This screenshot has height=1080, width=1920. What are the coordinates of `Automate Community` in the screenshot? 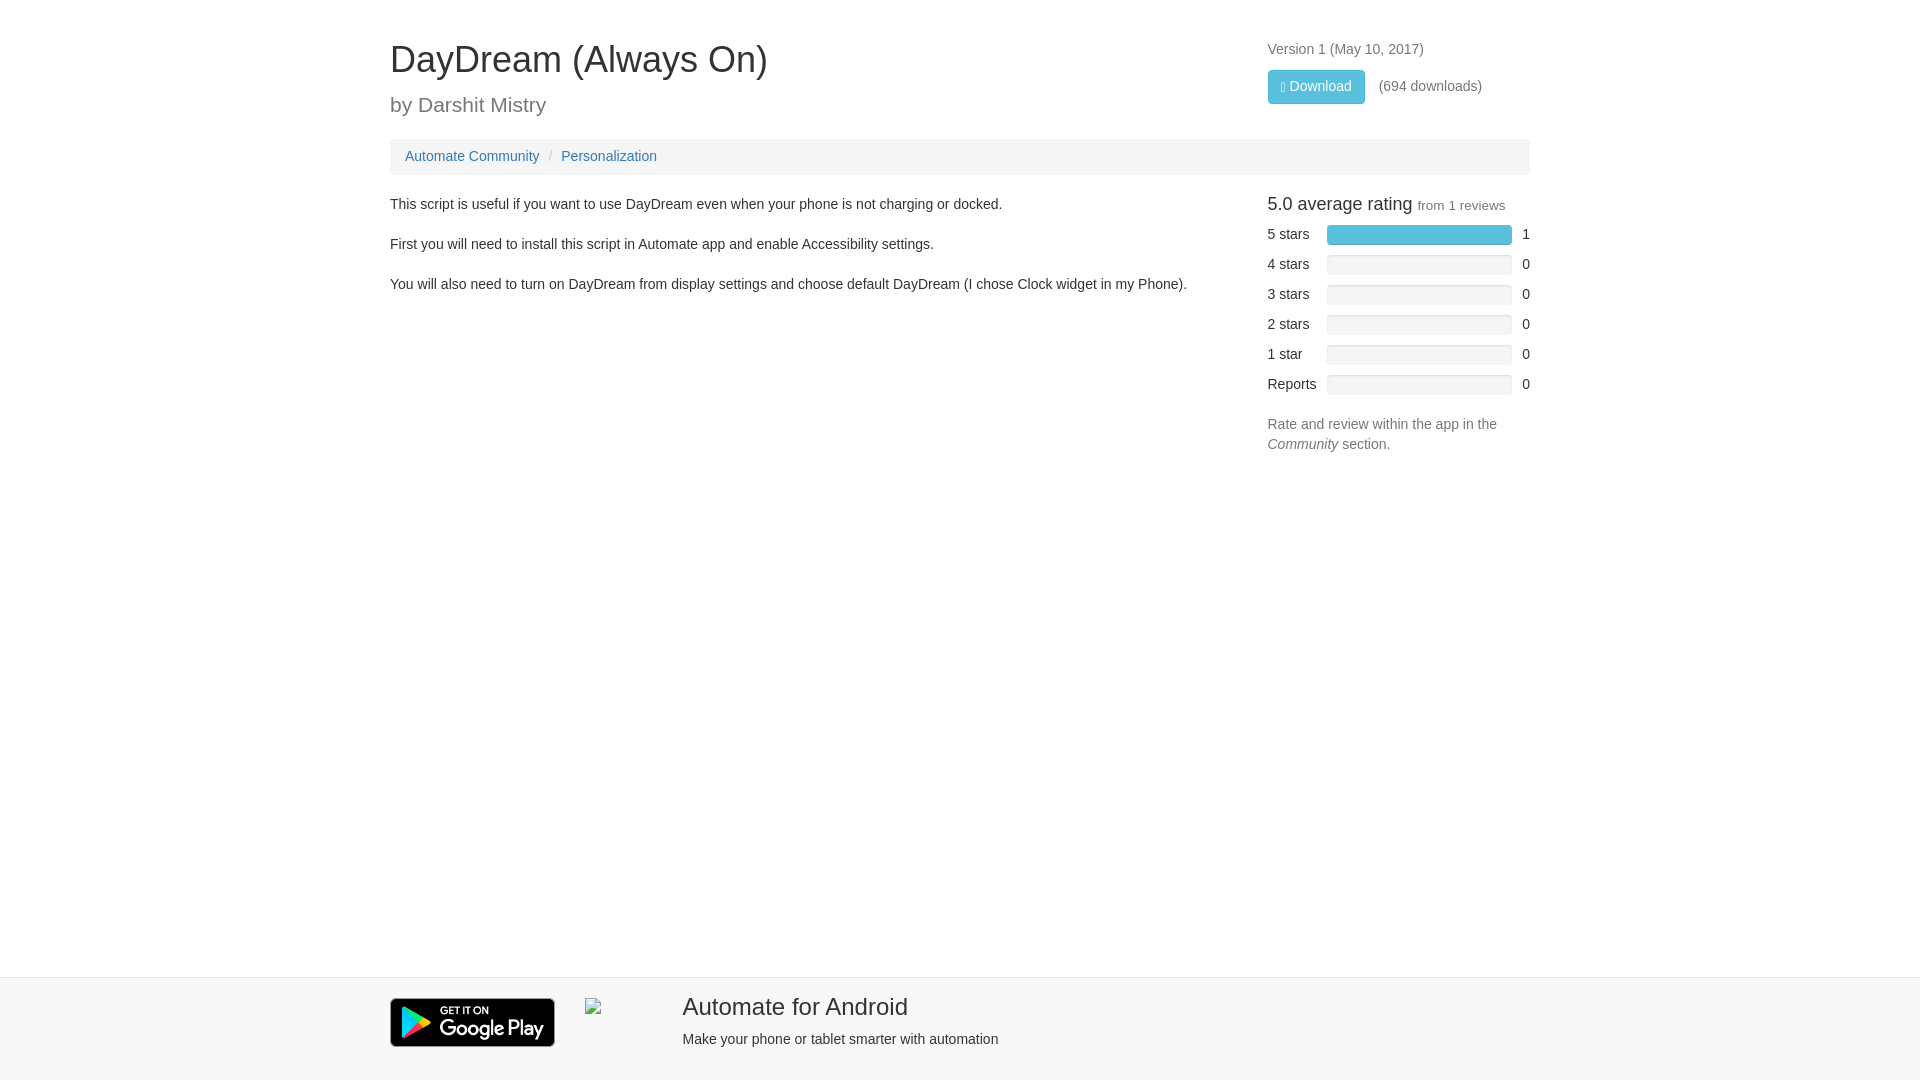 It's located at (472, 156).